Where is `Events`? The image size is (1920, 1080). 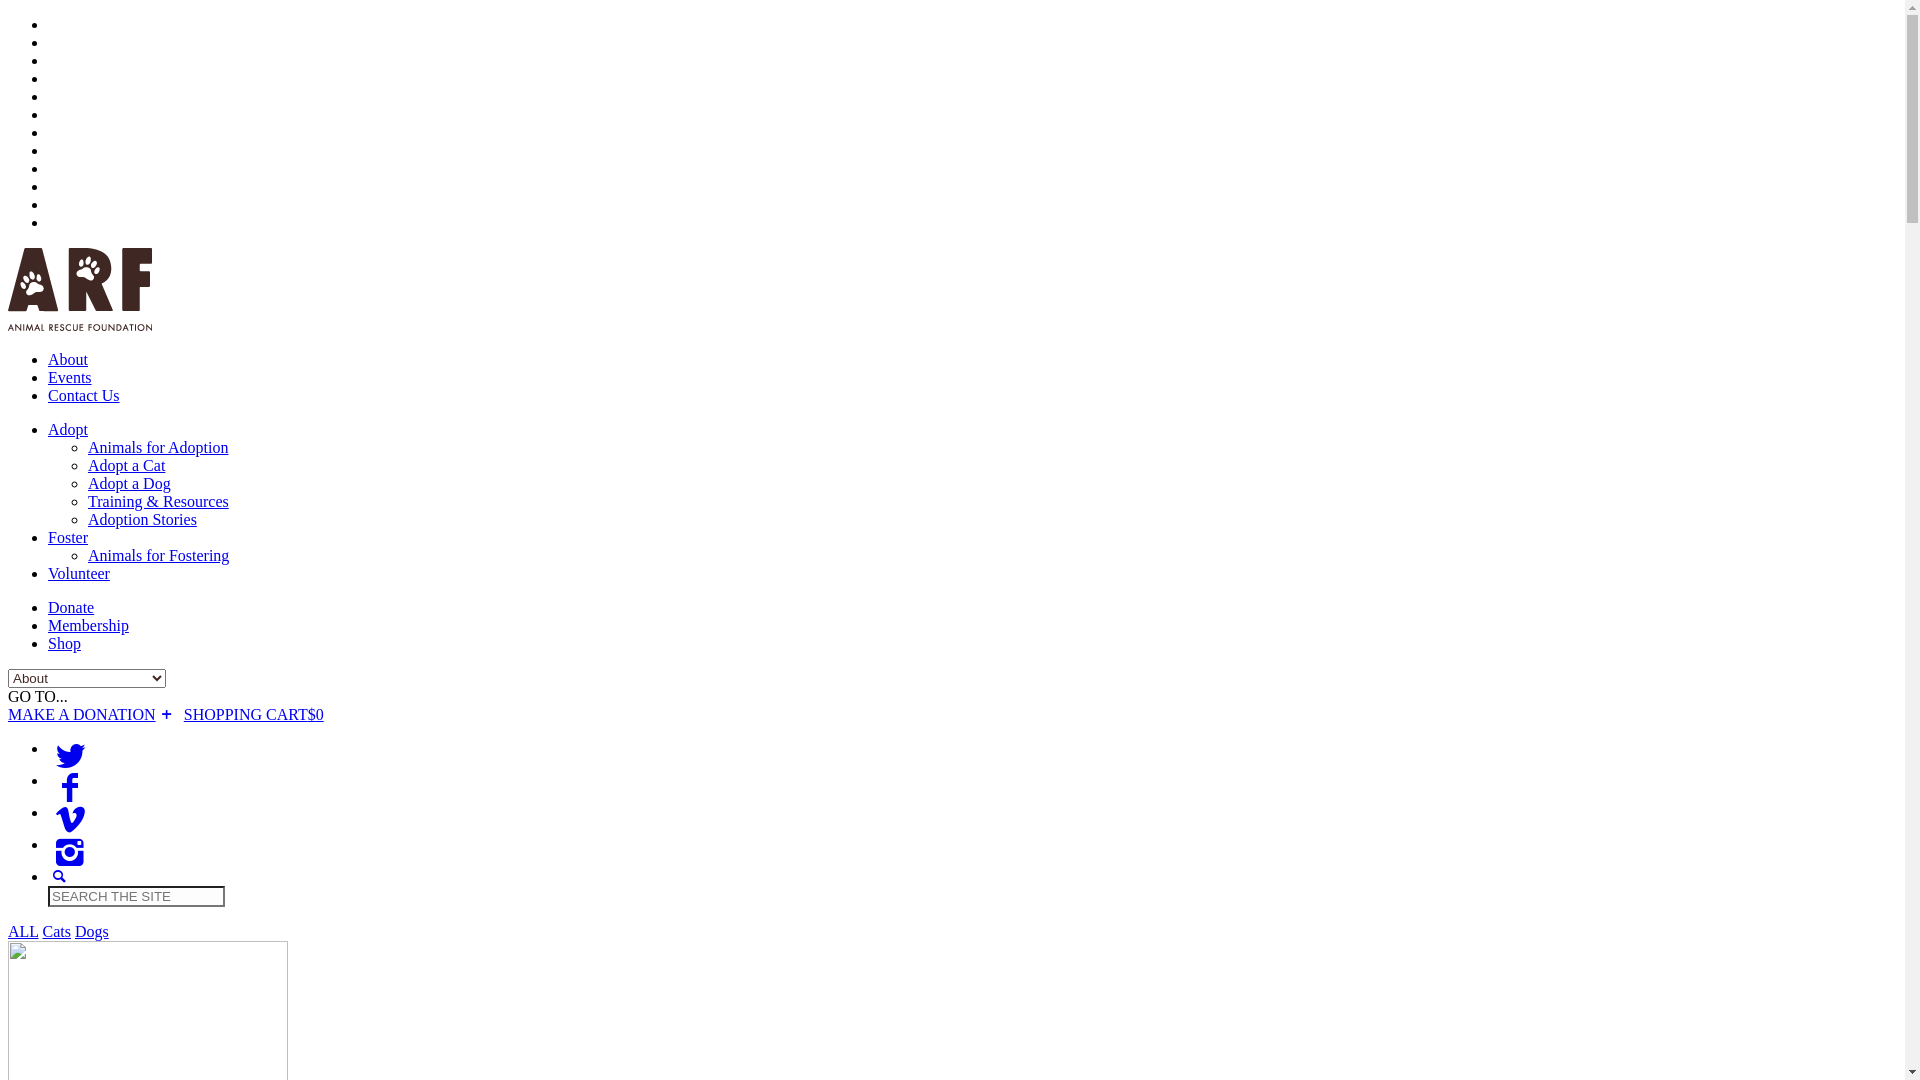
Events is located at coordinates (70, 378).